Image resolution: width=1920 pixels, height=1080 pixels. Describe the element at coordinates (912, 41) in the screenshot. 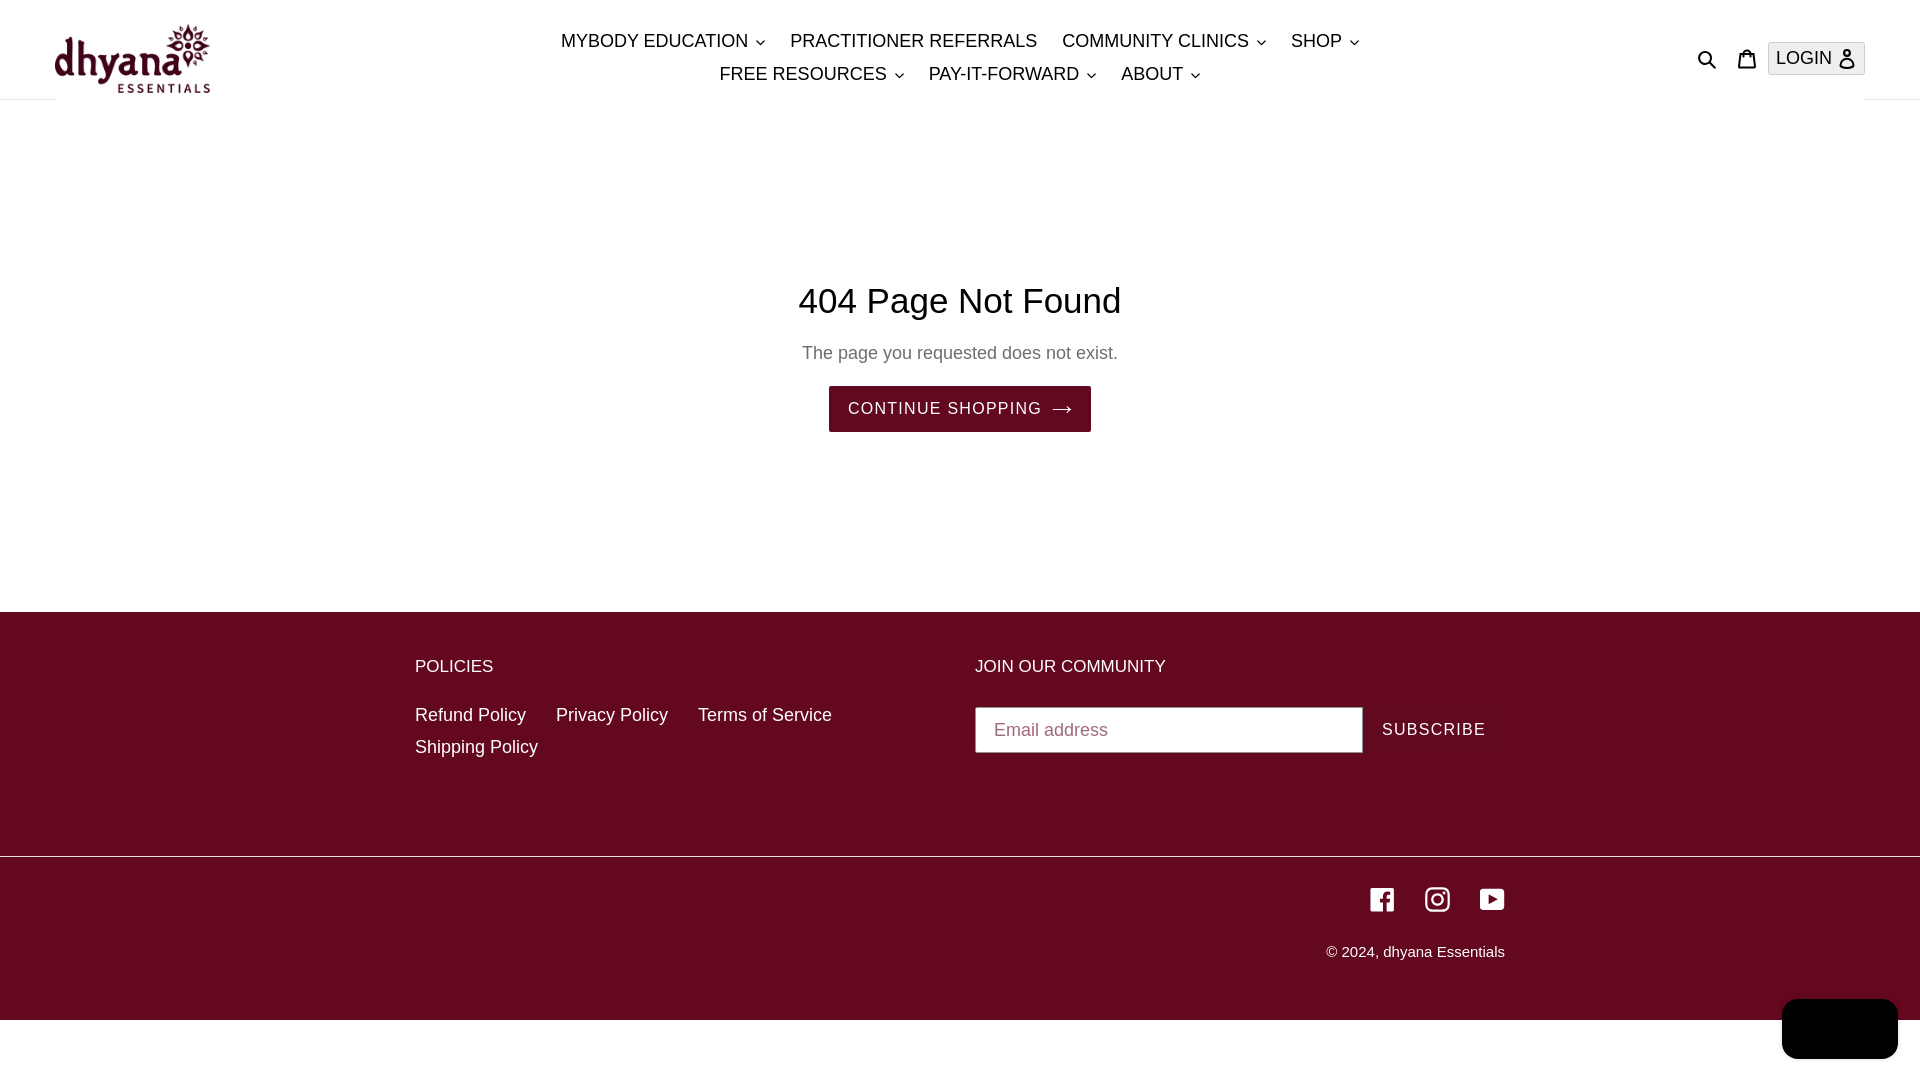

I see `PRACTITIONER REFERRALS` at that location.